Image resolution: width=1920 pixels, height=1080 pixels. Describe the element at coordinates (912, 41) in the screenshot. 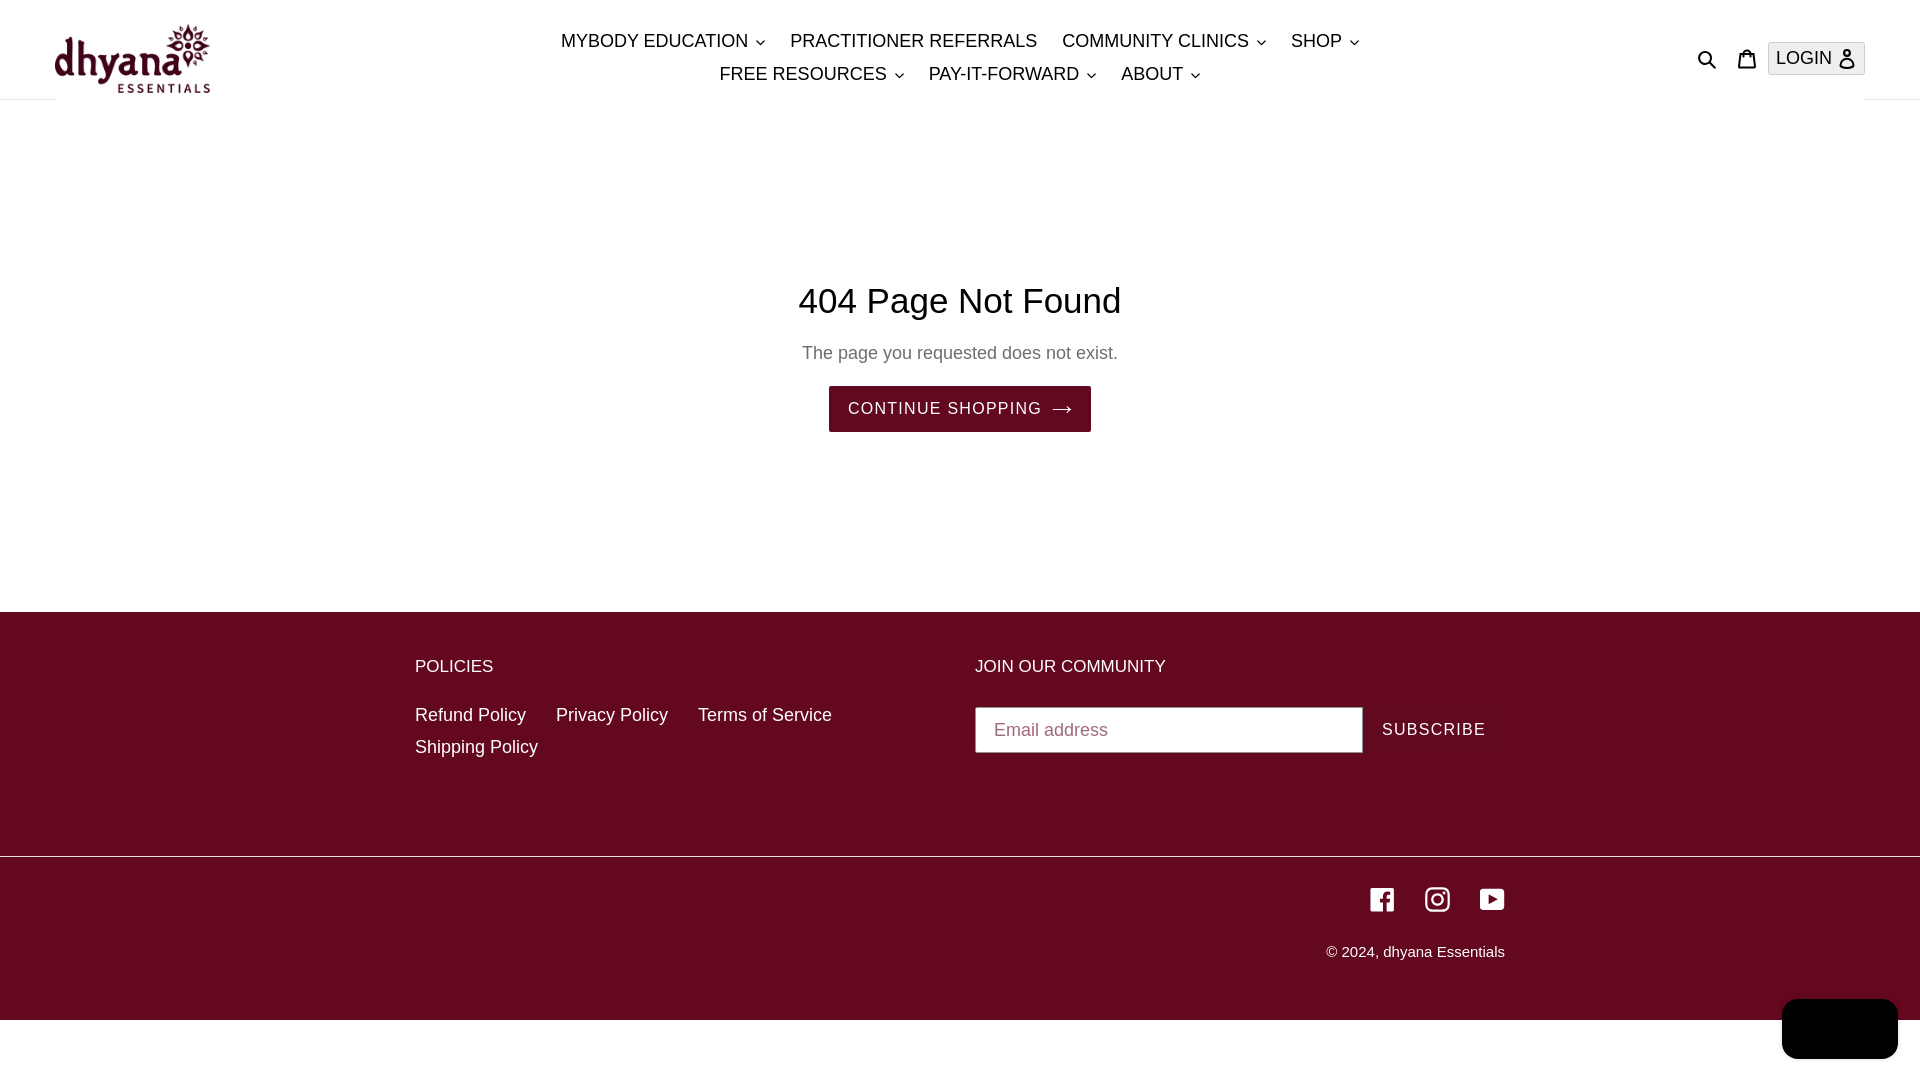

I see `PRACTITIONER REFERRALS` at that location.